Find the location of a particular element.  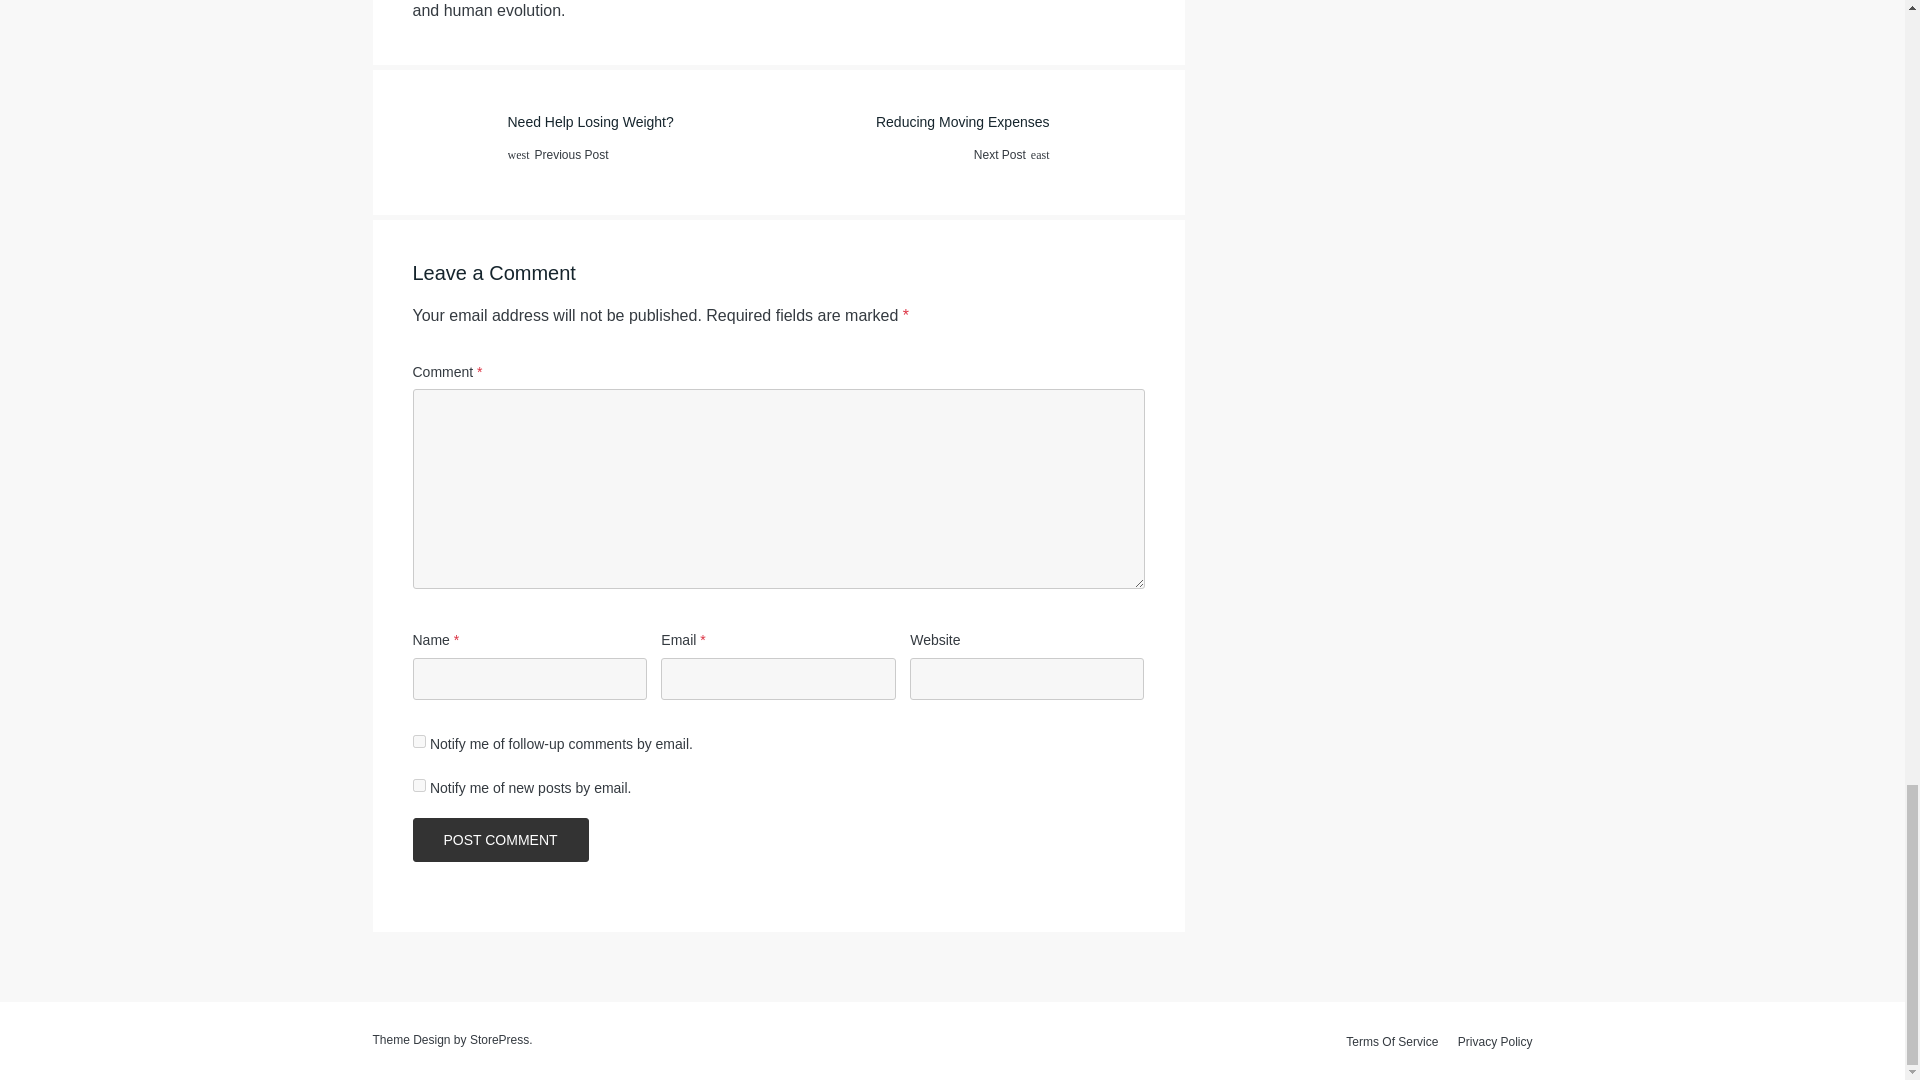

subscribe is located at coordinates (594, 142).